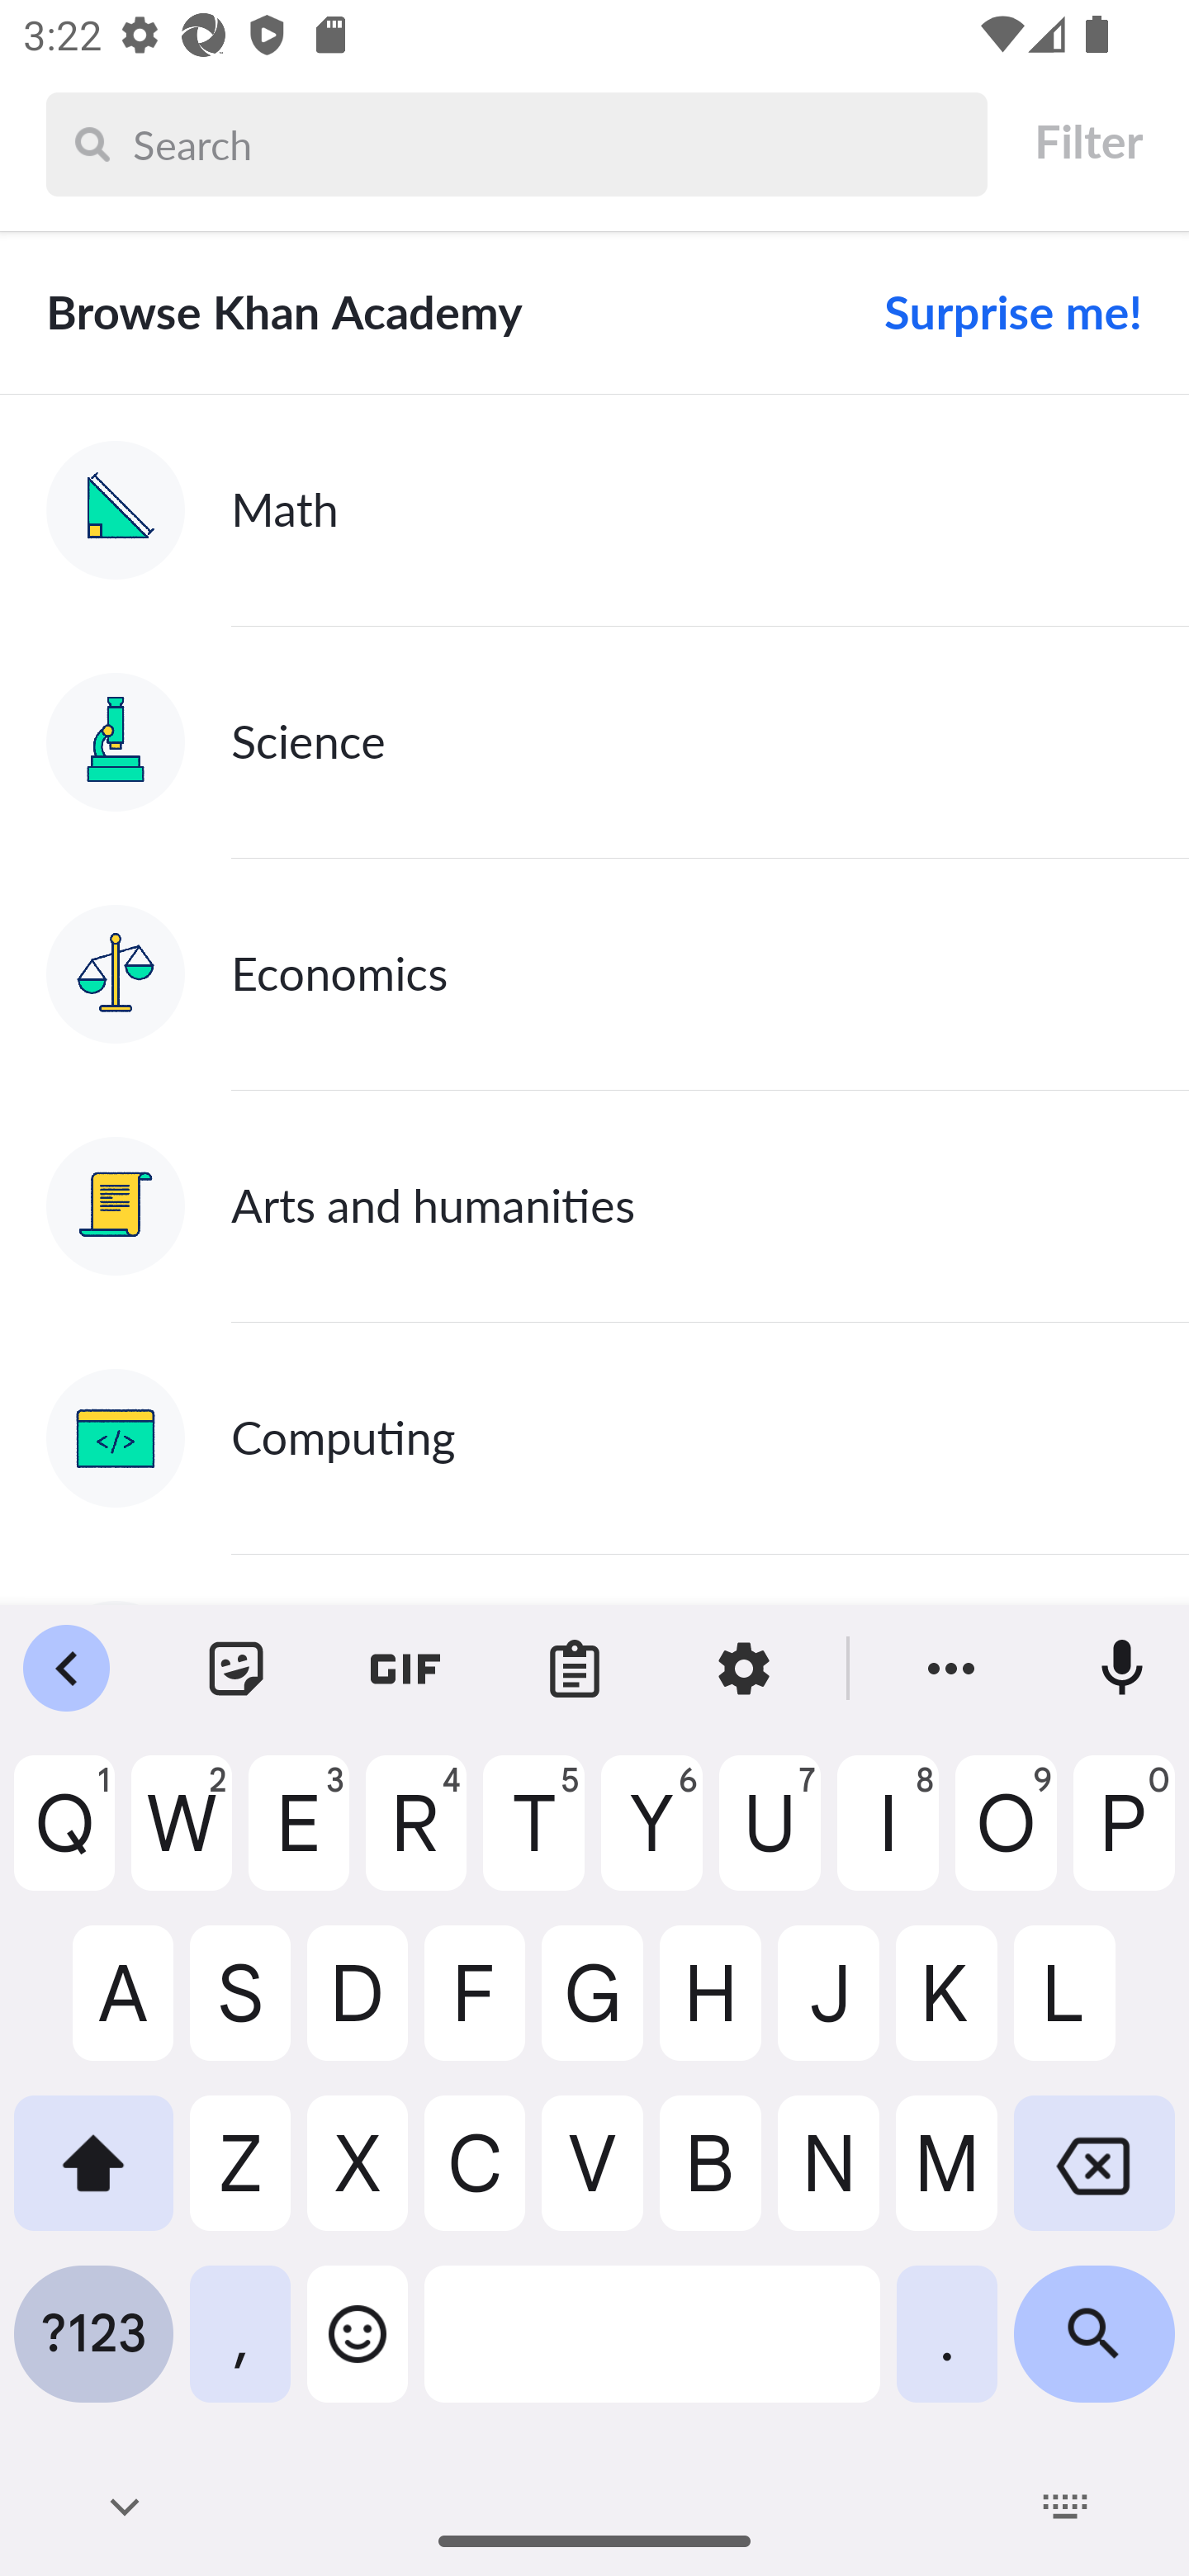 Image resolution: width=1189 pixels, height=2576 pixels. Describe the element at coordinates (594, 973) in the screenshot. I see `Economics` at that location.